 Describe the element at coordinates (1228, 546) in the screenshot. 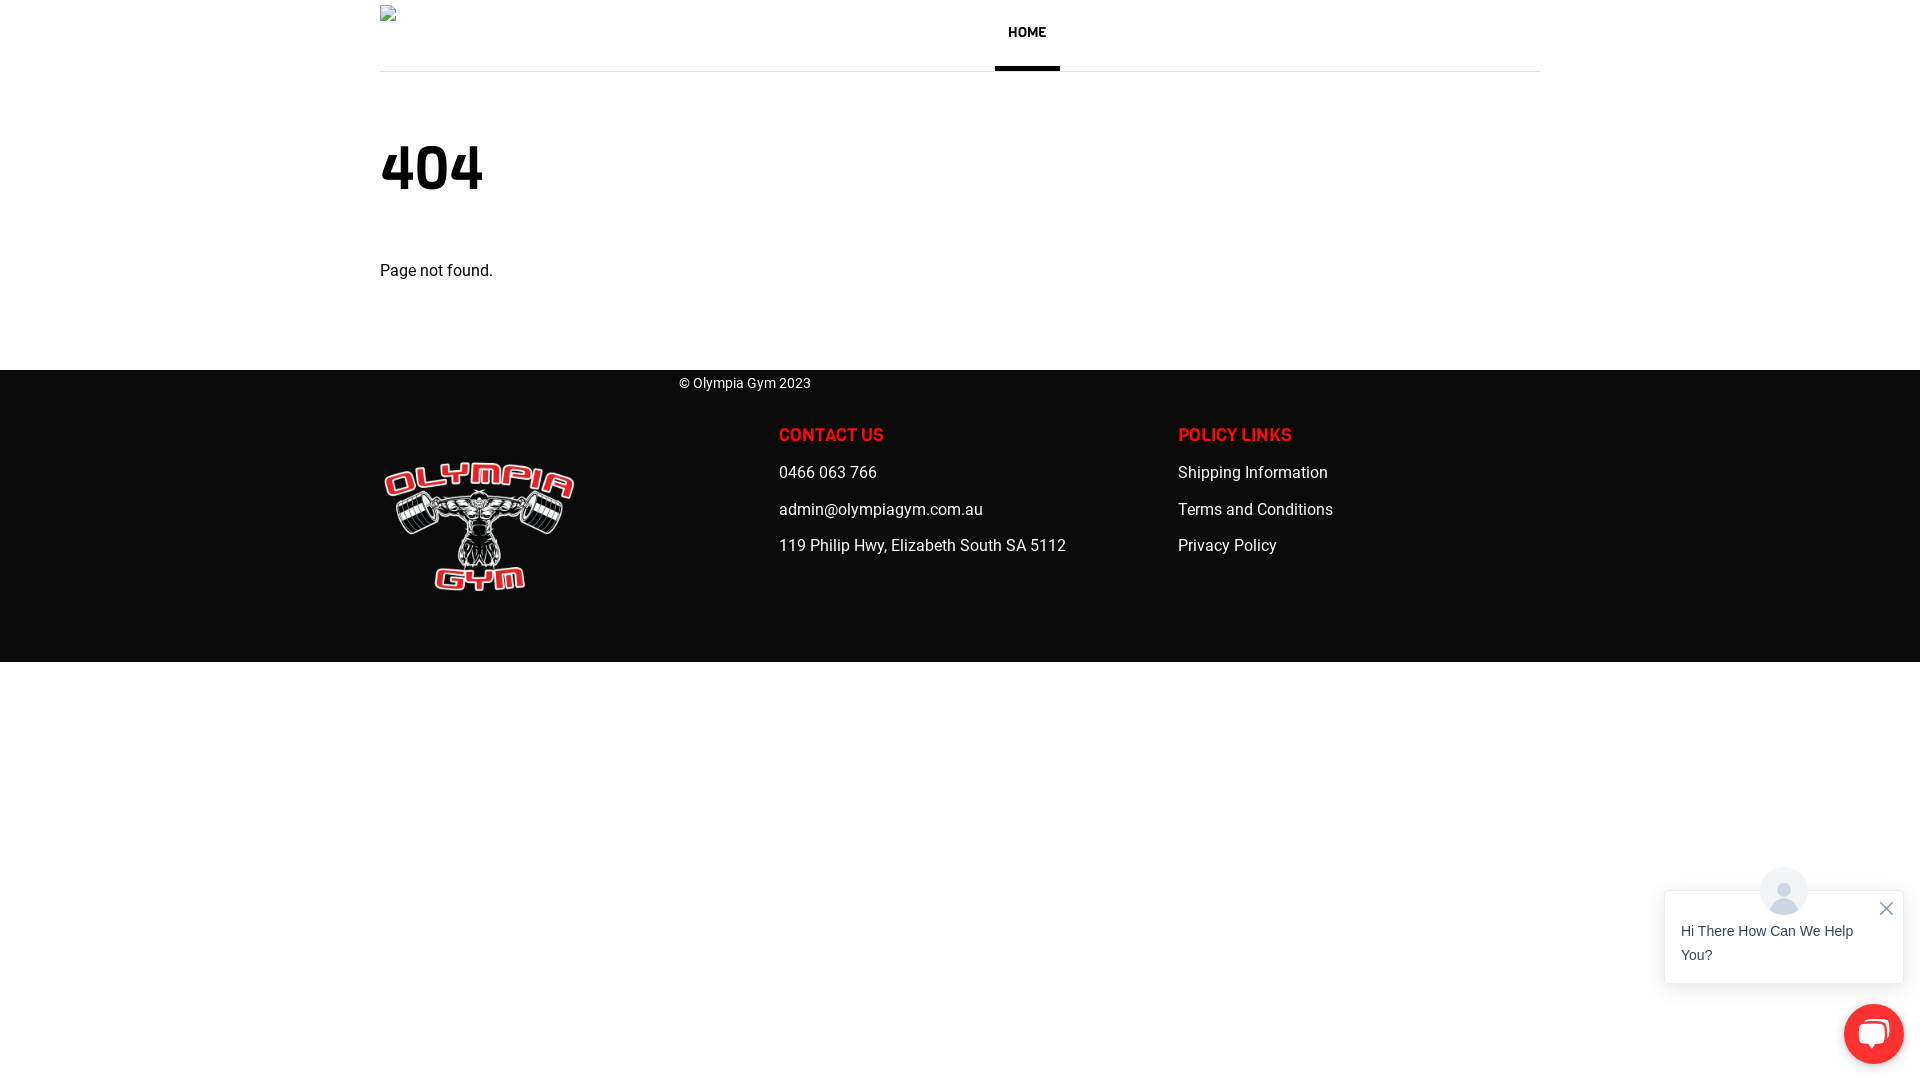

I see `Privacy Policy` at that location.